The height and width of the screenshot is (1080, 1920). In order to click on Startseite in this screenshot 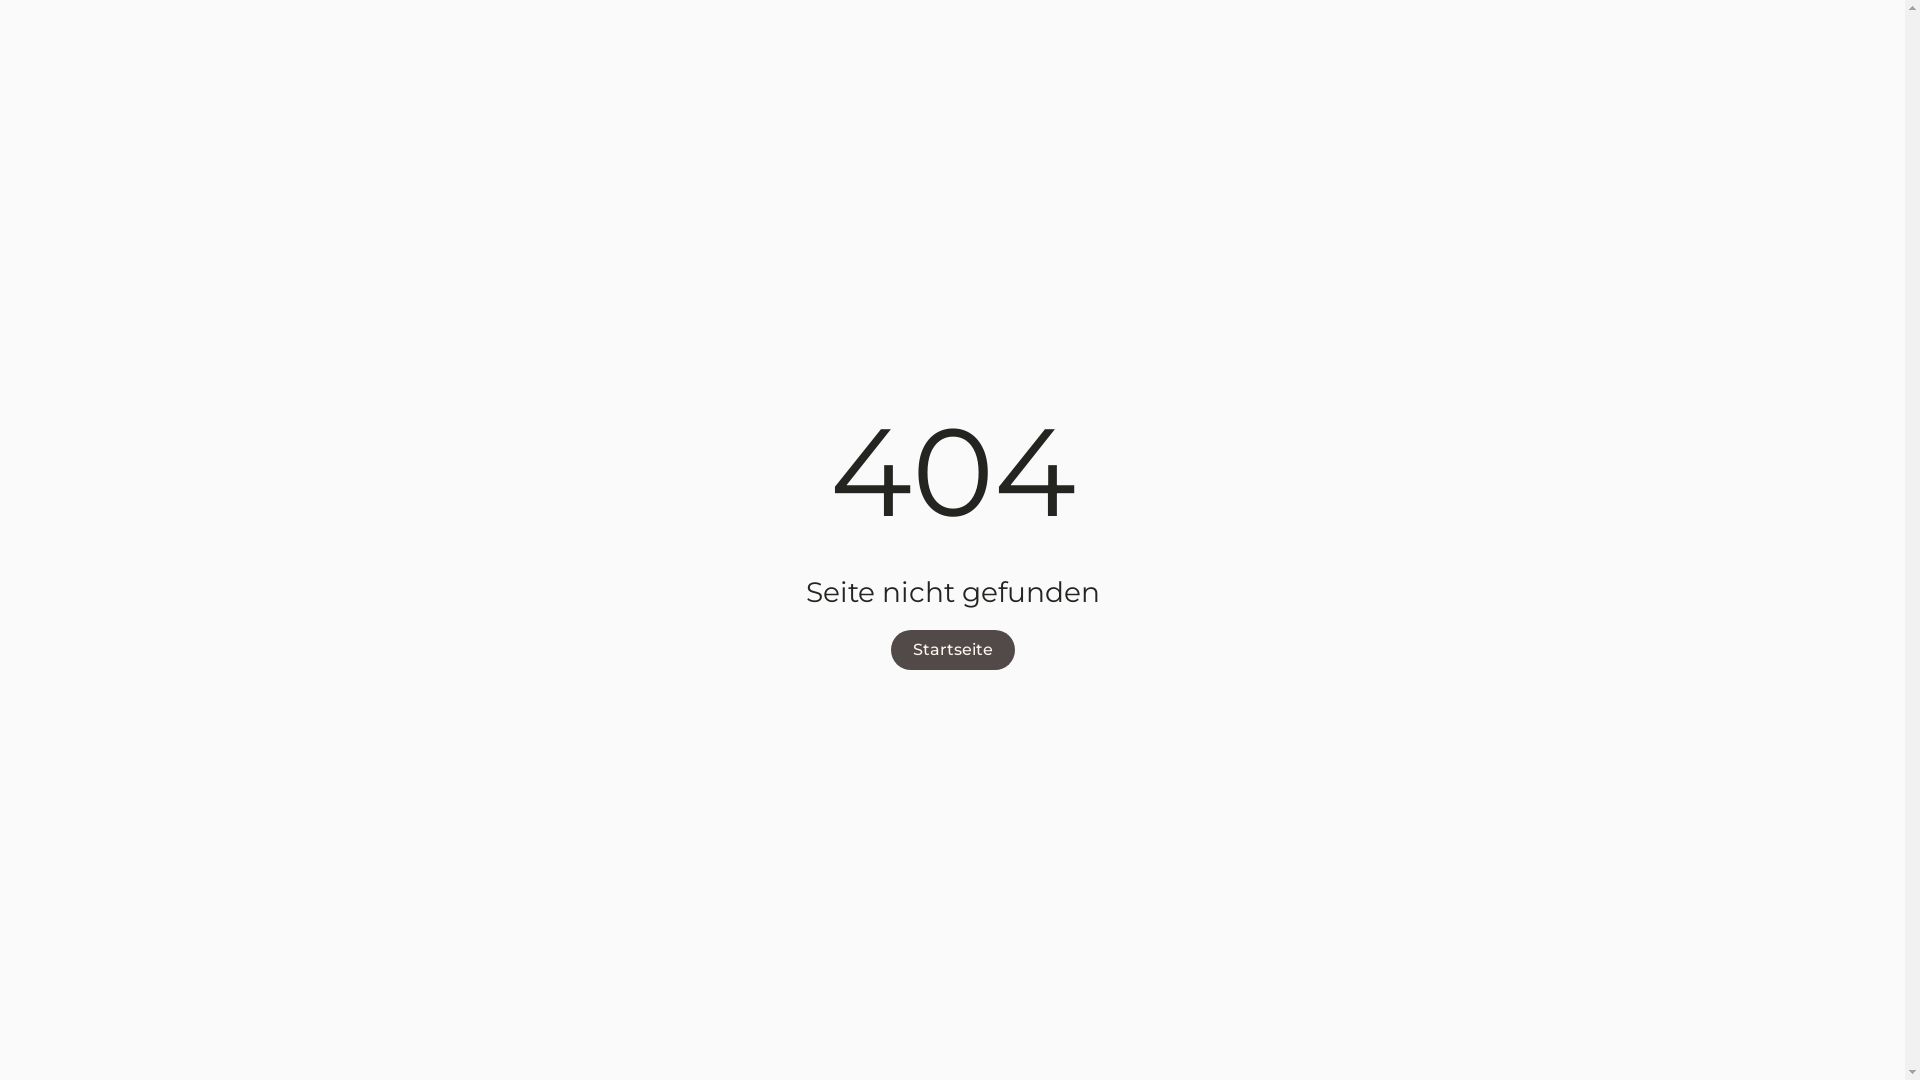, I will do `click(952, 650)`.